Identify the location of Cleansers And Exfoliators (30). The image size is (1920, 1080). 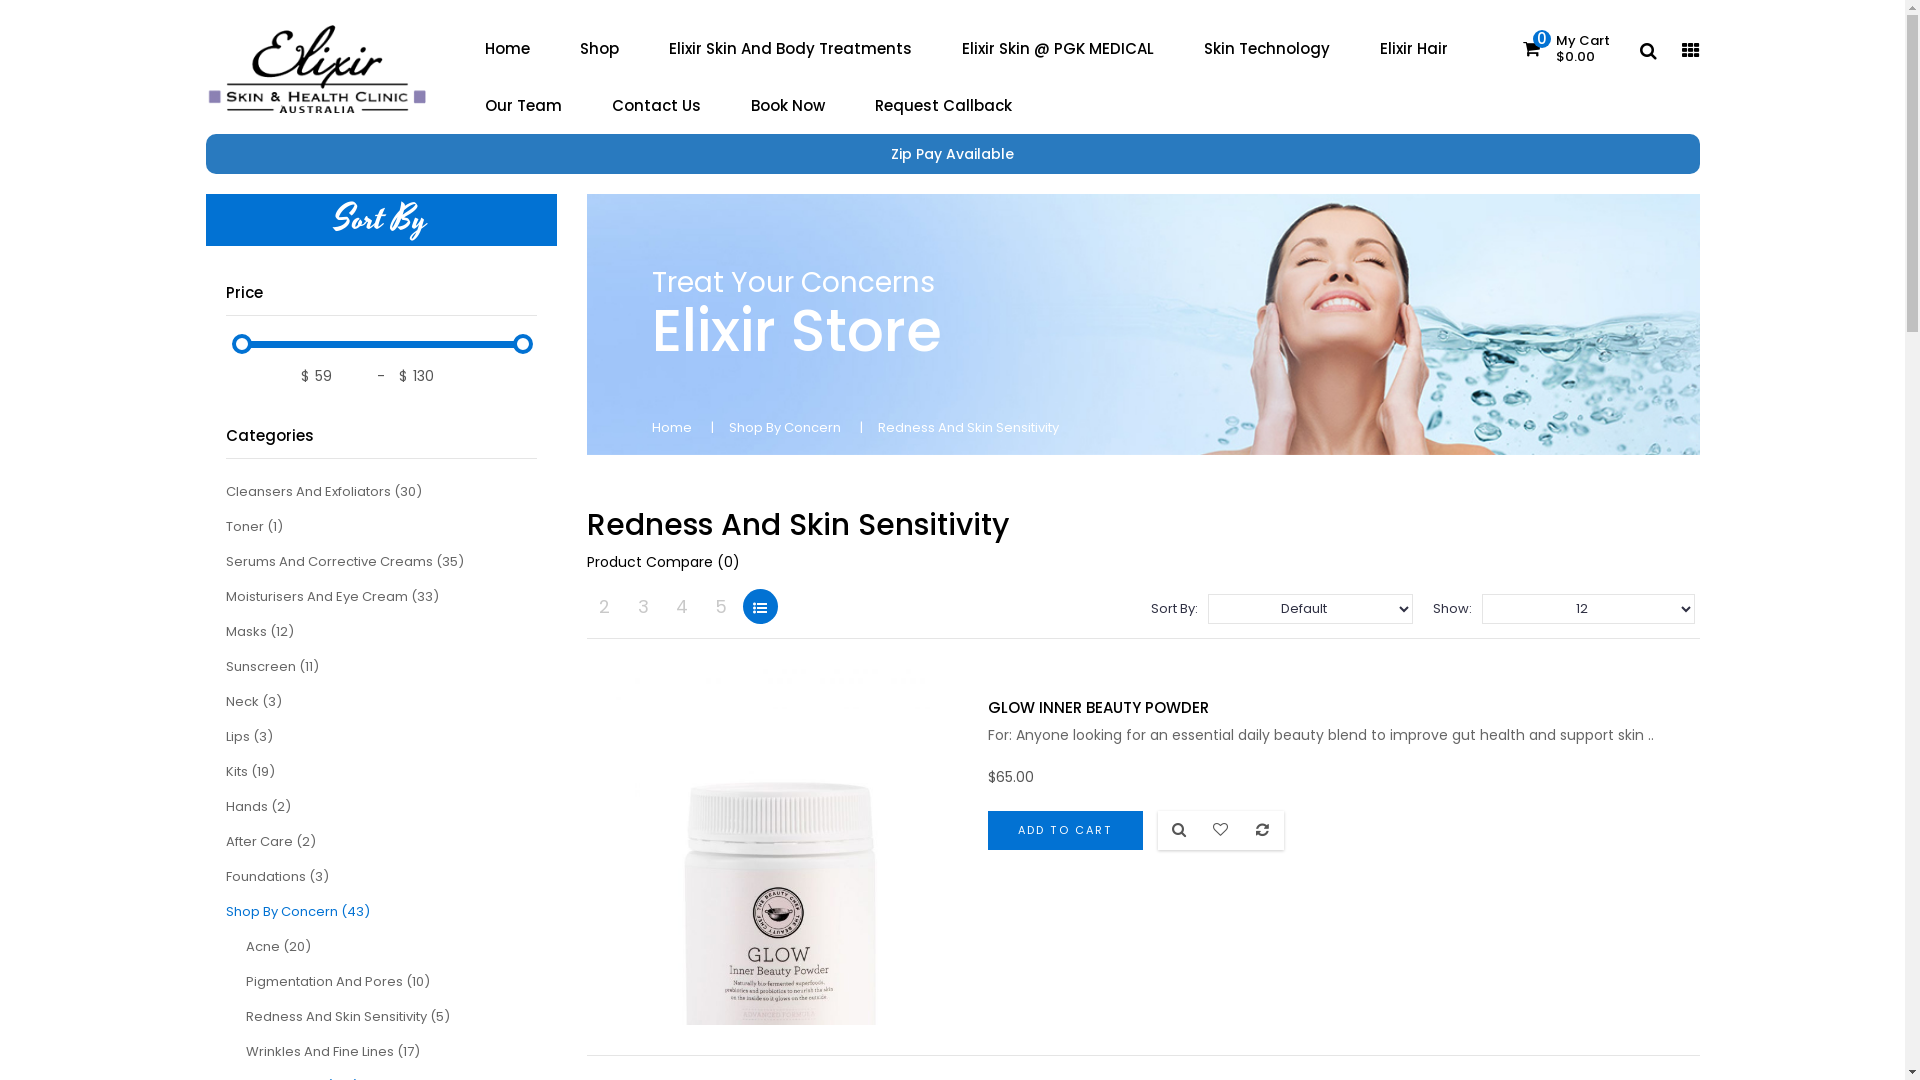
(324, 492).